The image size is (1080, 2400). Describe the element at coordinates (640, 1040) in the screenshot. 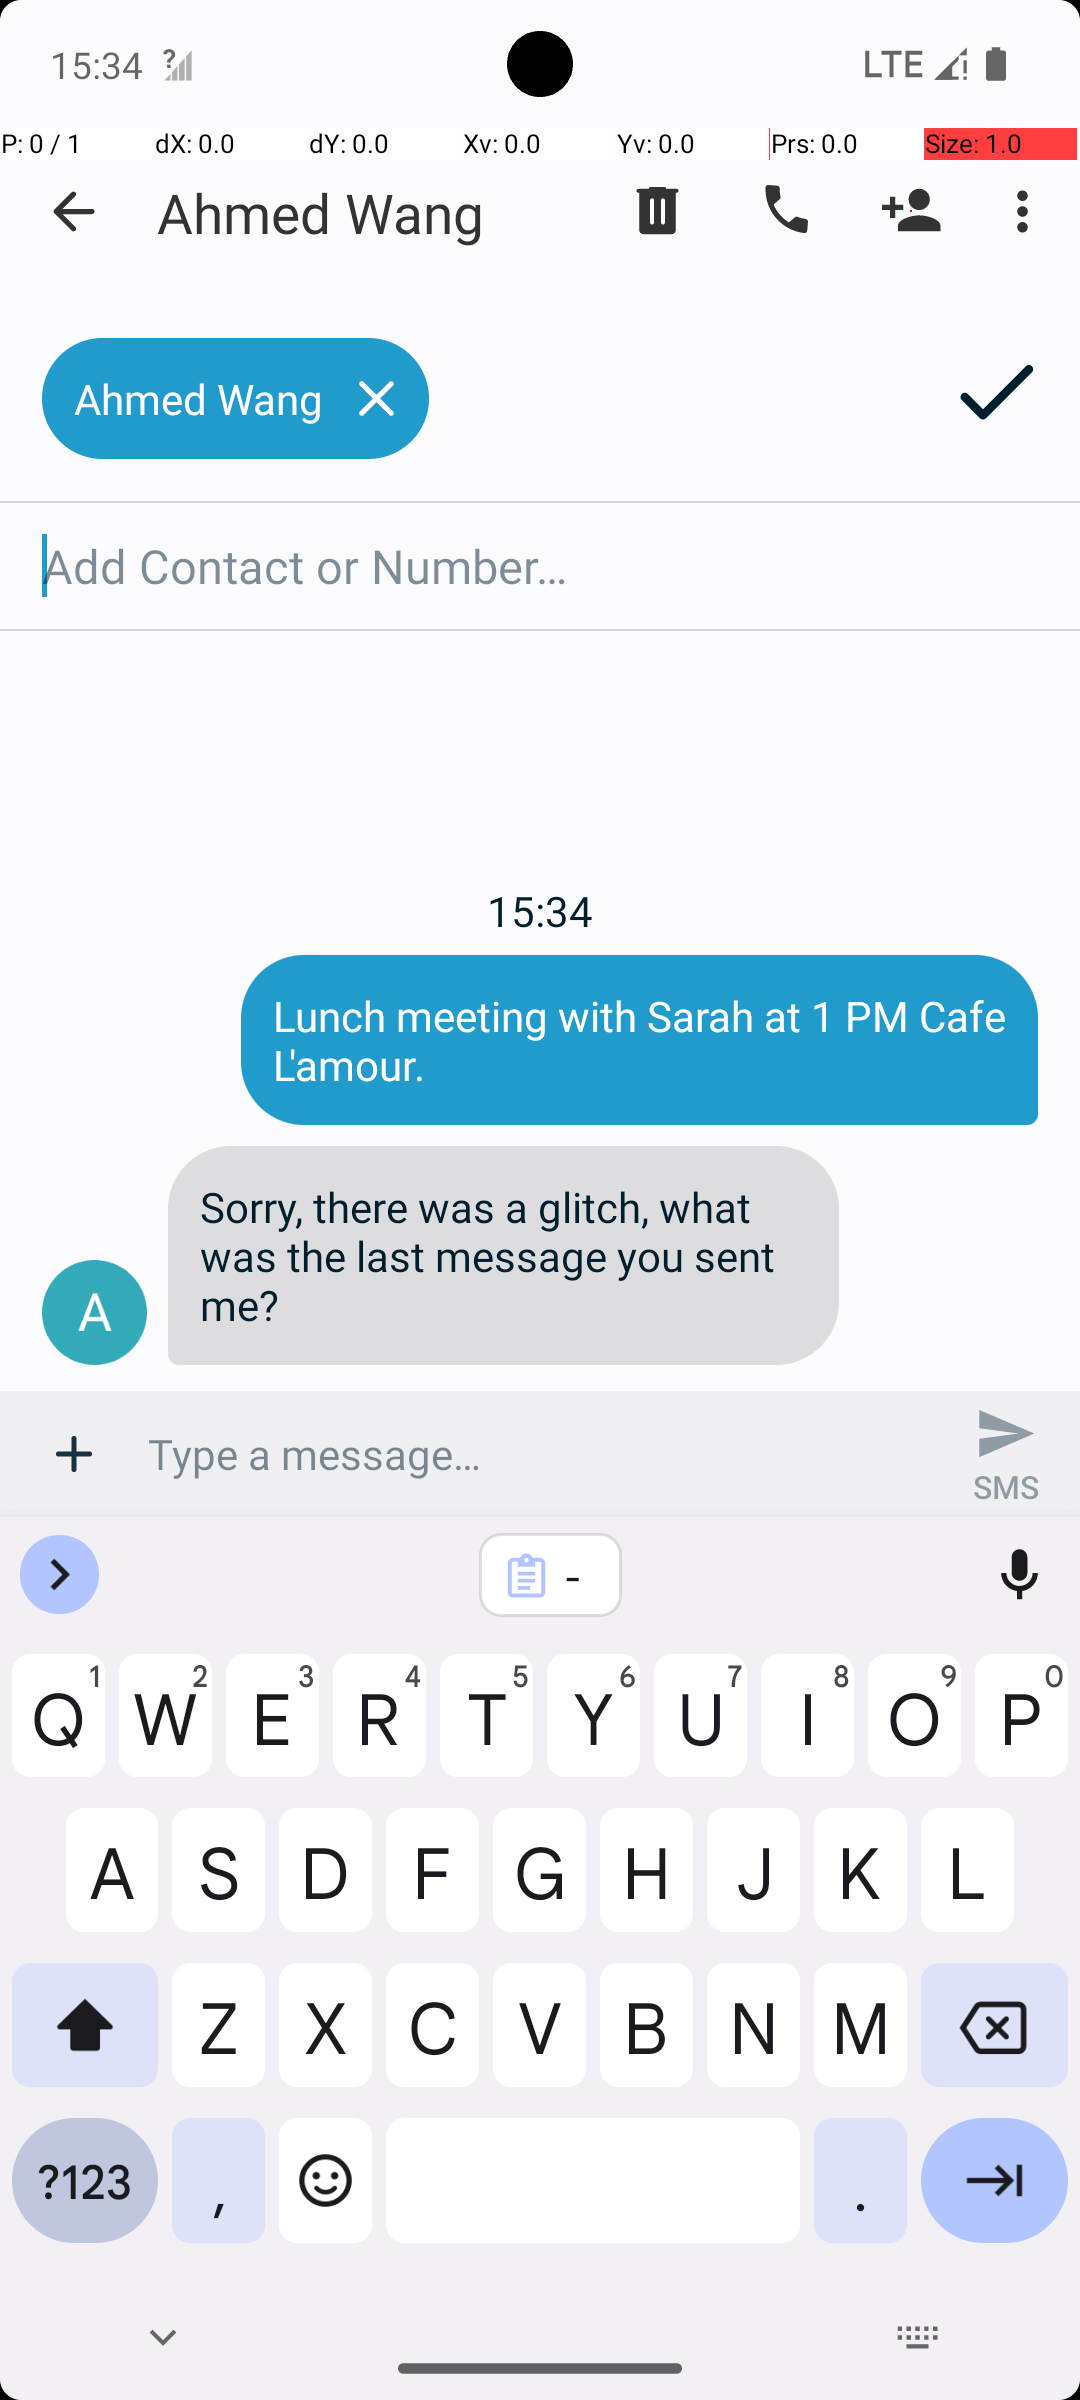

I see `Lunch meeting with Sarah at 1 PM Cafe L'amour.` at that location.